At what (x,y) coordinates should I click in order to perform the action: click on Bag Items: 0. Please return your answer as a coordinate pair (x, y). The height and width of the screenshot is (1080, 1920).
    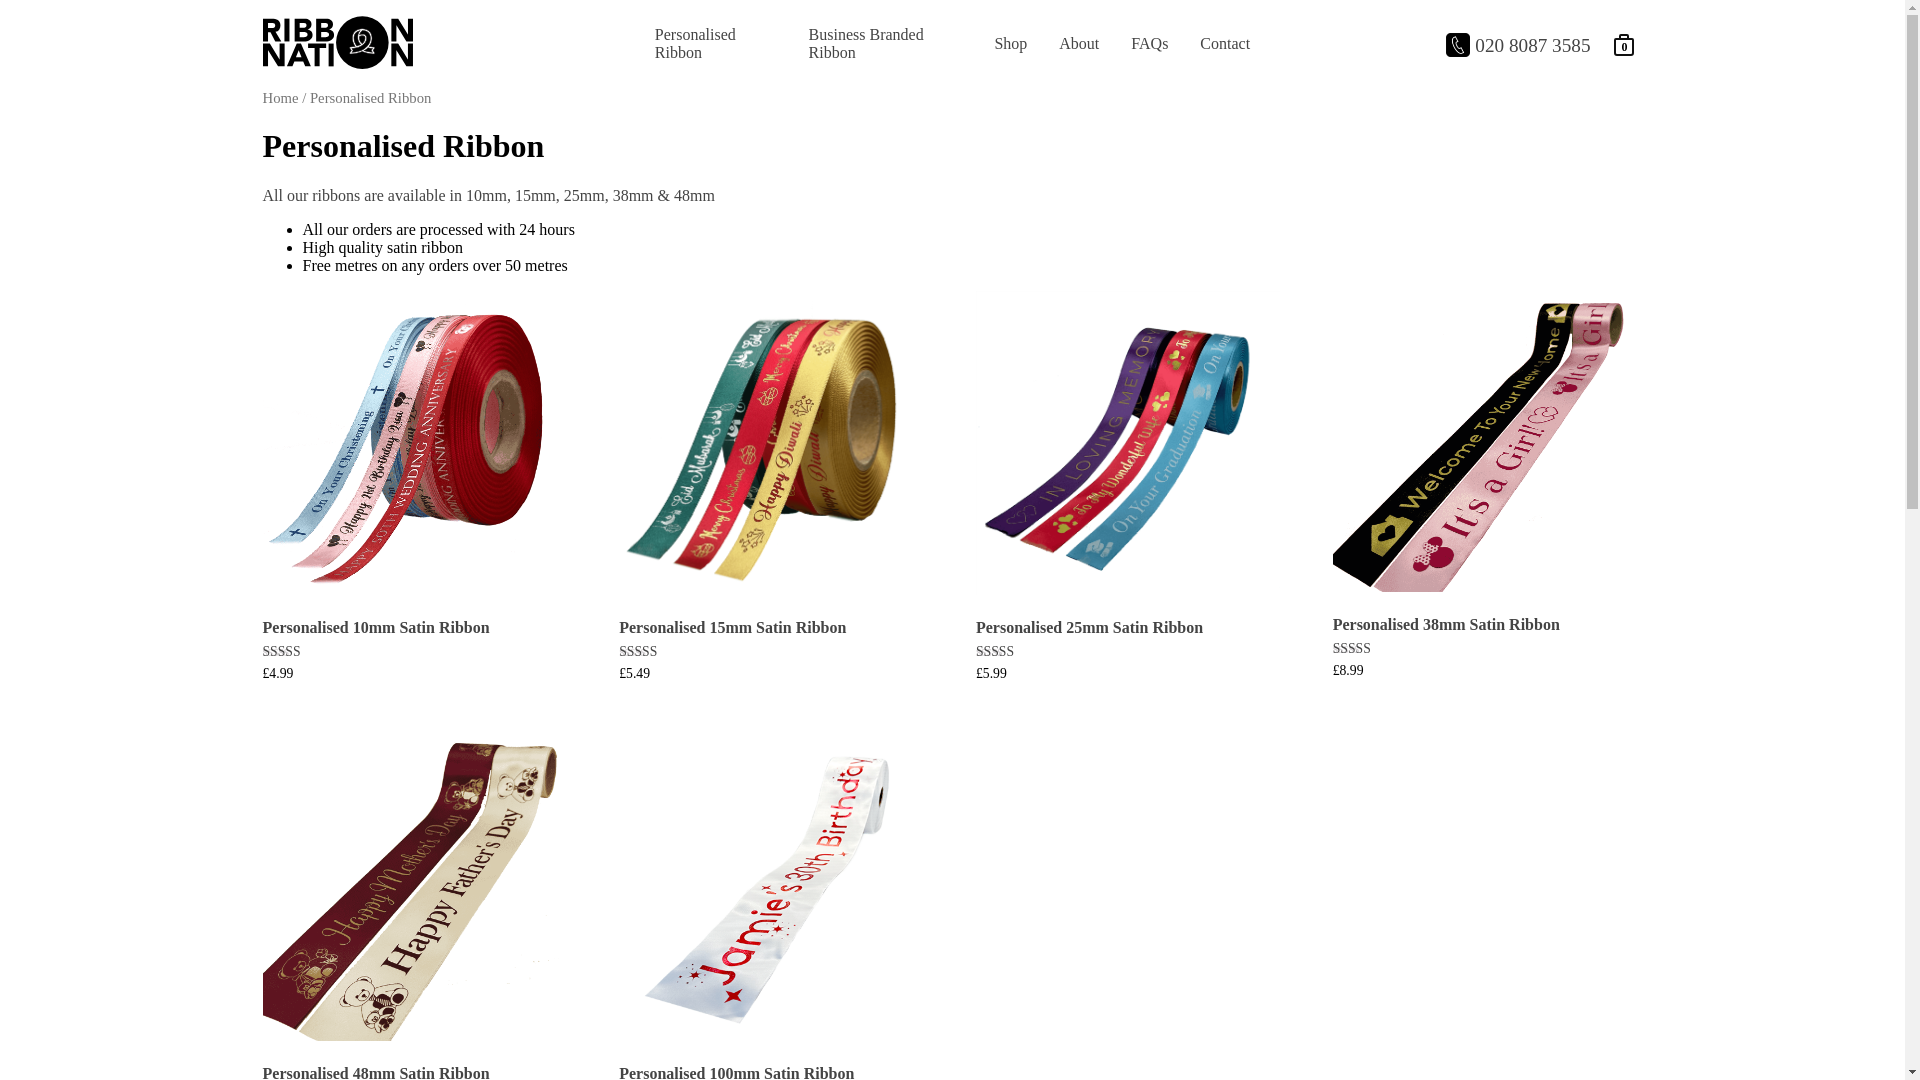
    Looking at the image, I should click on (1623, 44).